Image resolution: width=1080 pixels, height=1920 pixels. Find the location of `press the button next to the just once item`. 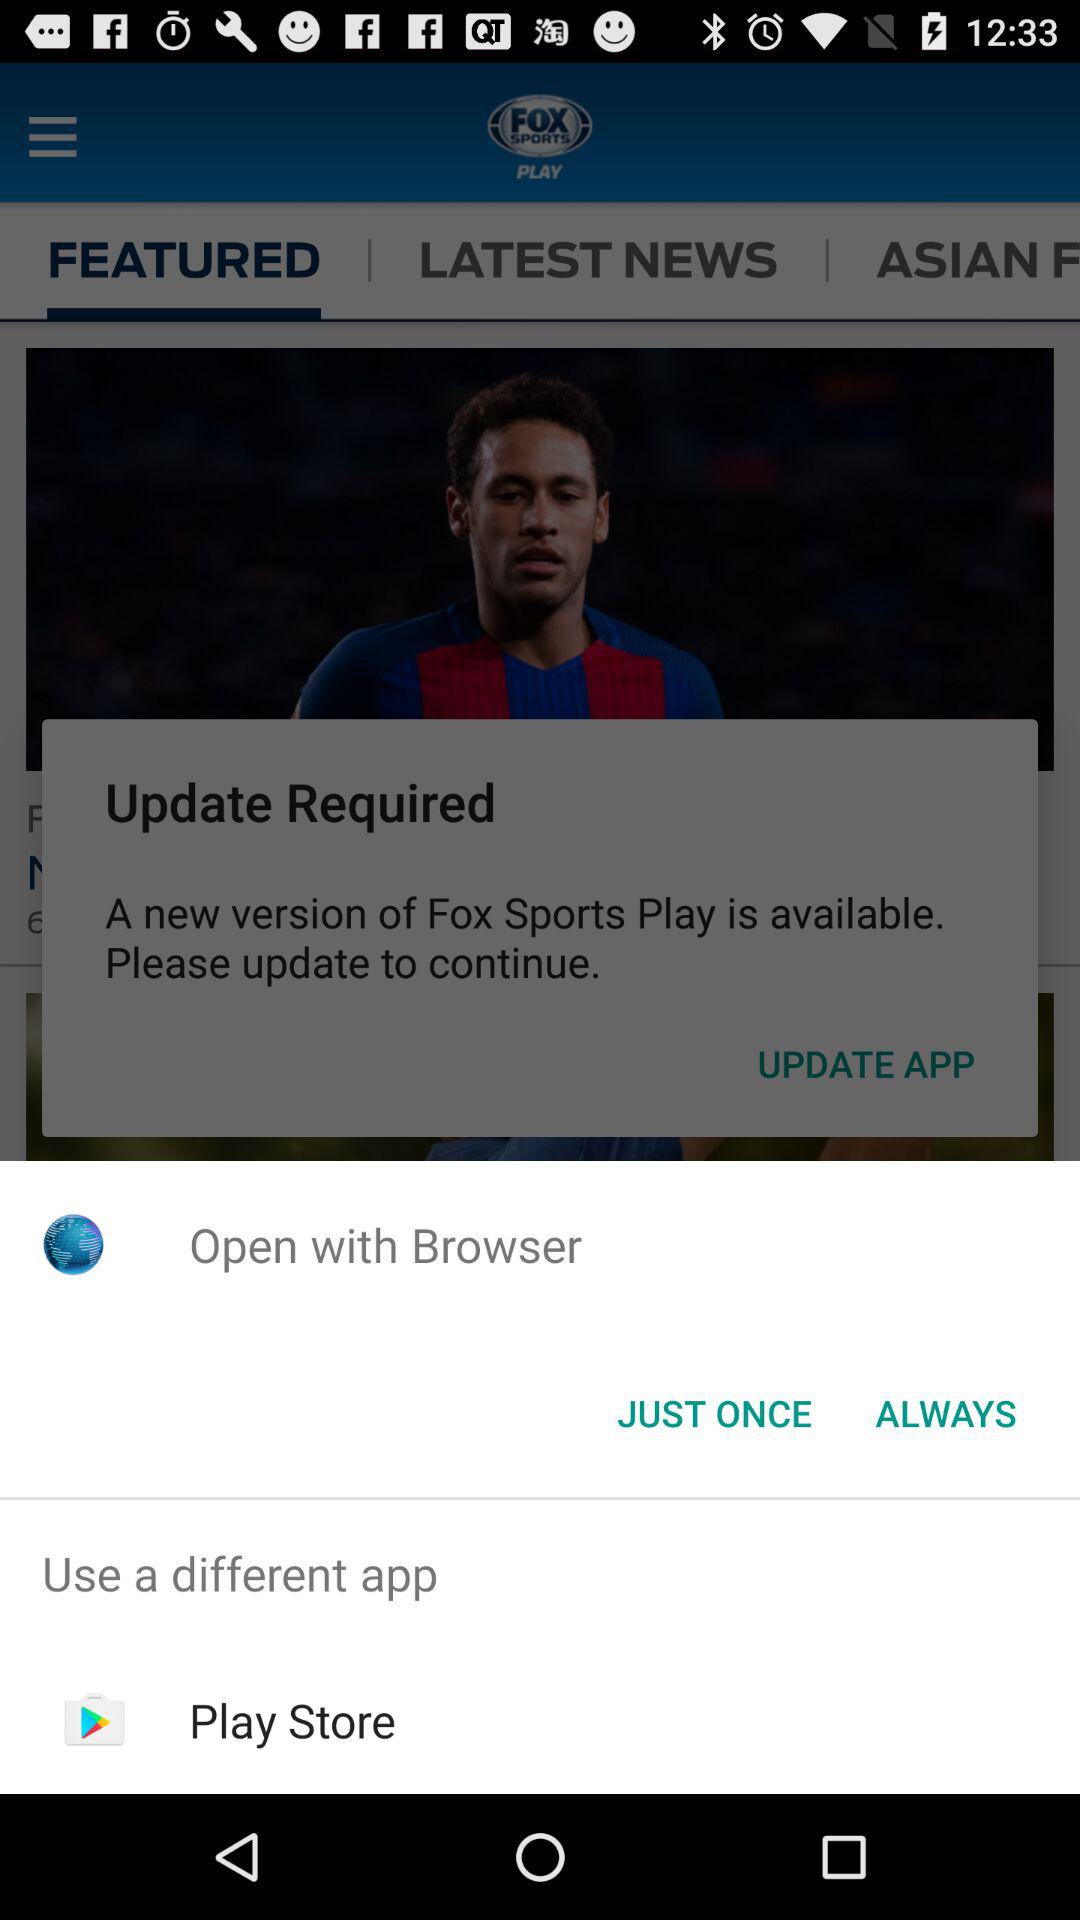

press the button next to the just once item is located at coordinates (946, 1413).